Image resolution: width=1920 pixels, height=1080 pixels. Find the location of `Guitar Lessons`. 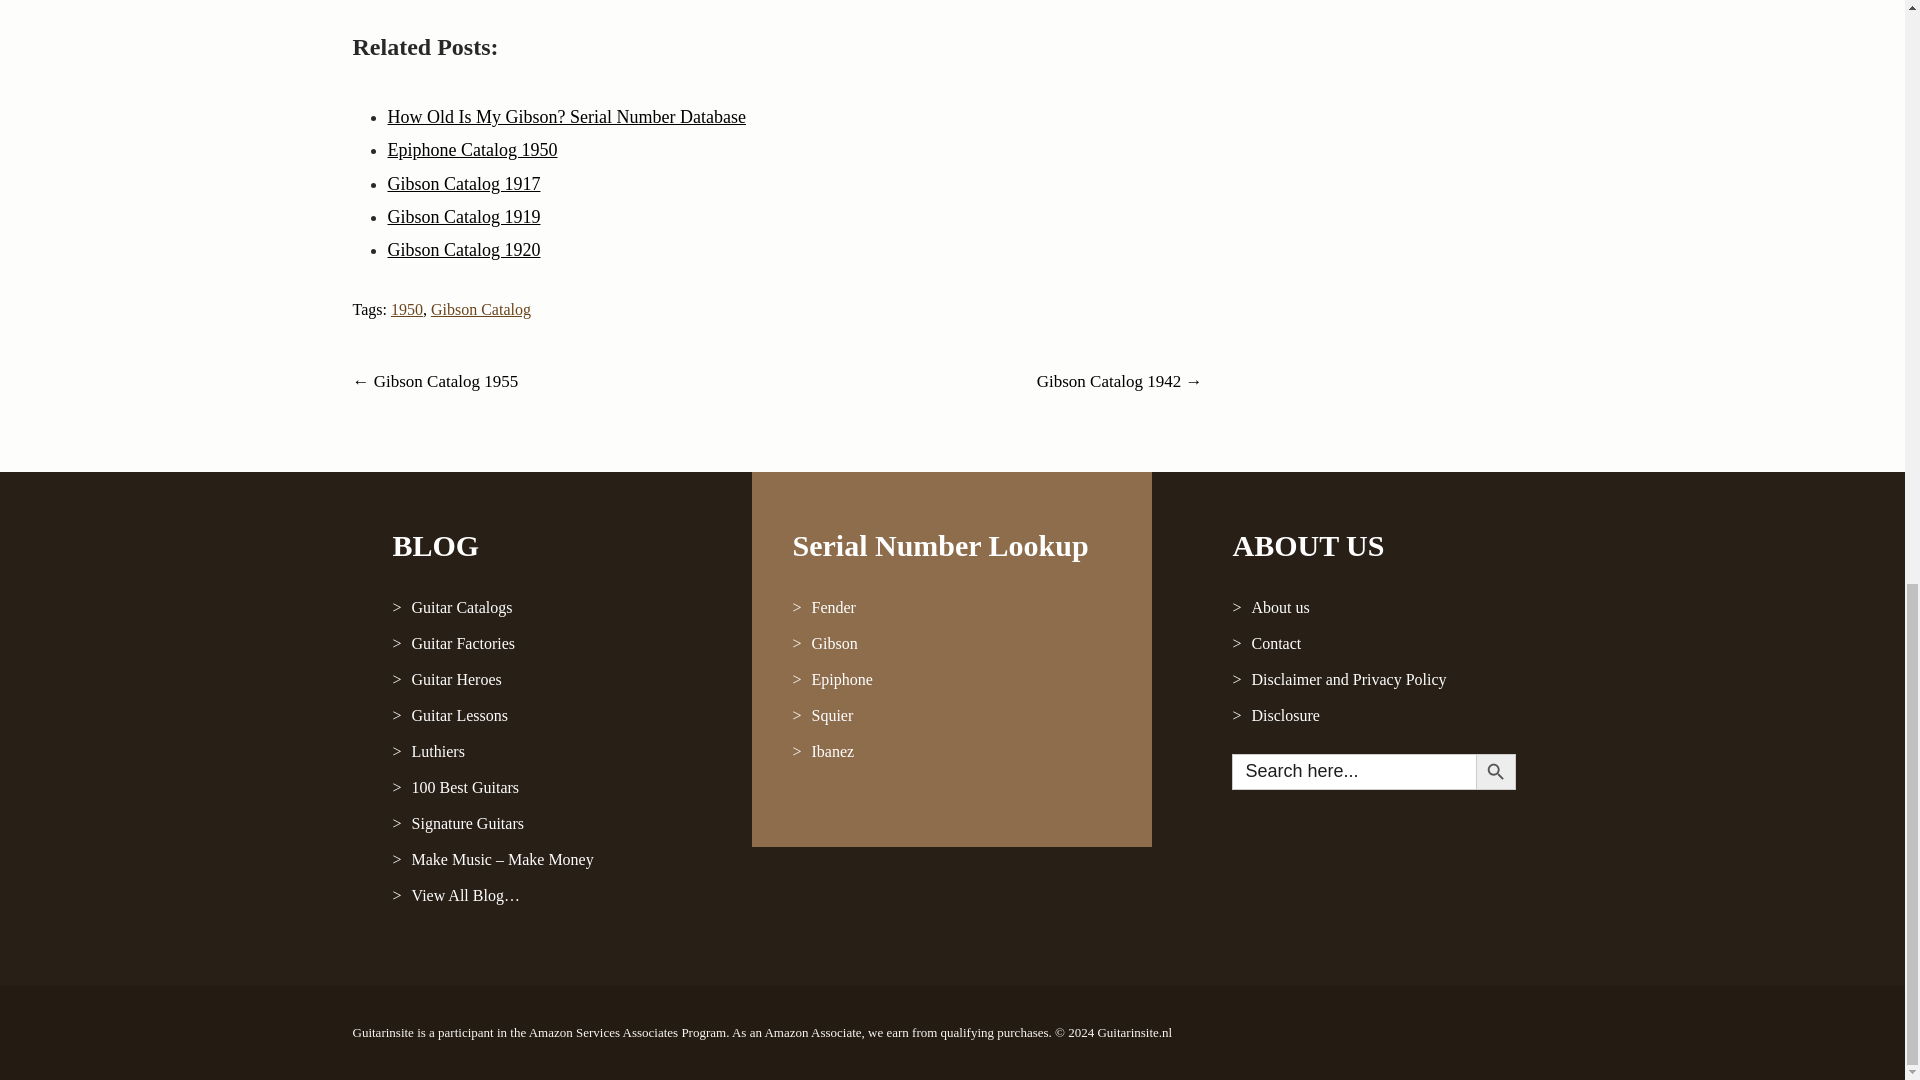

Guitar Lessons is located at coordinates (552, 716).